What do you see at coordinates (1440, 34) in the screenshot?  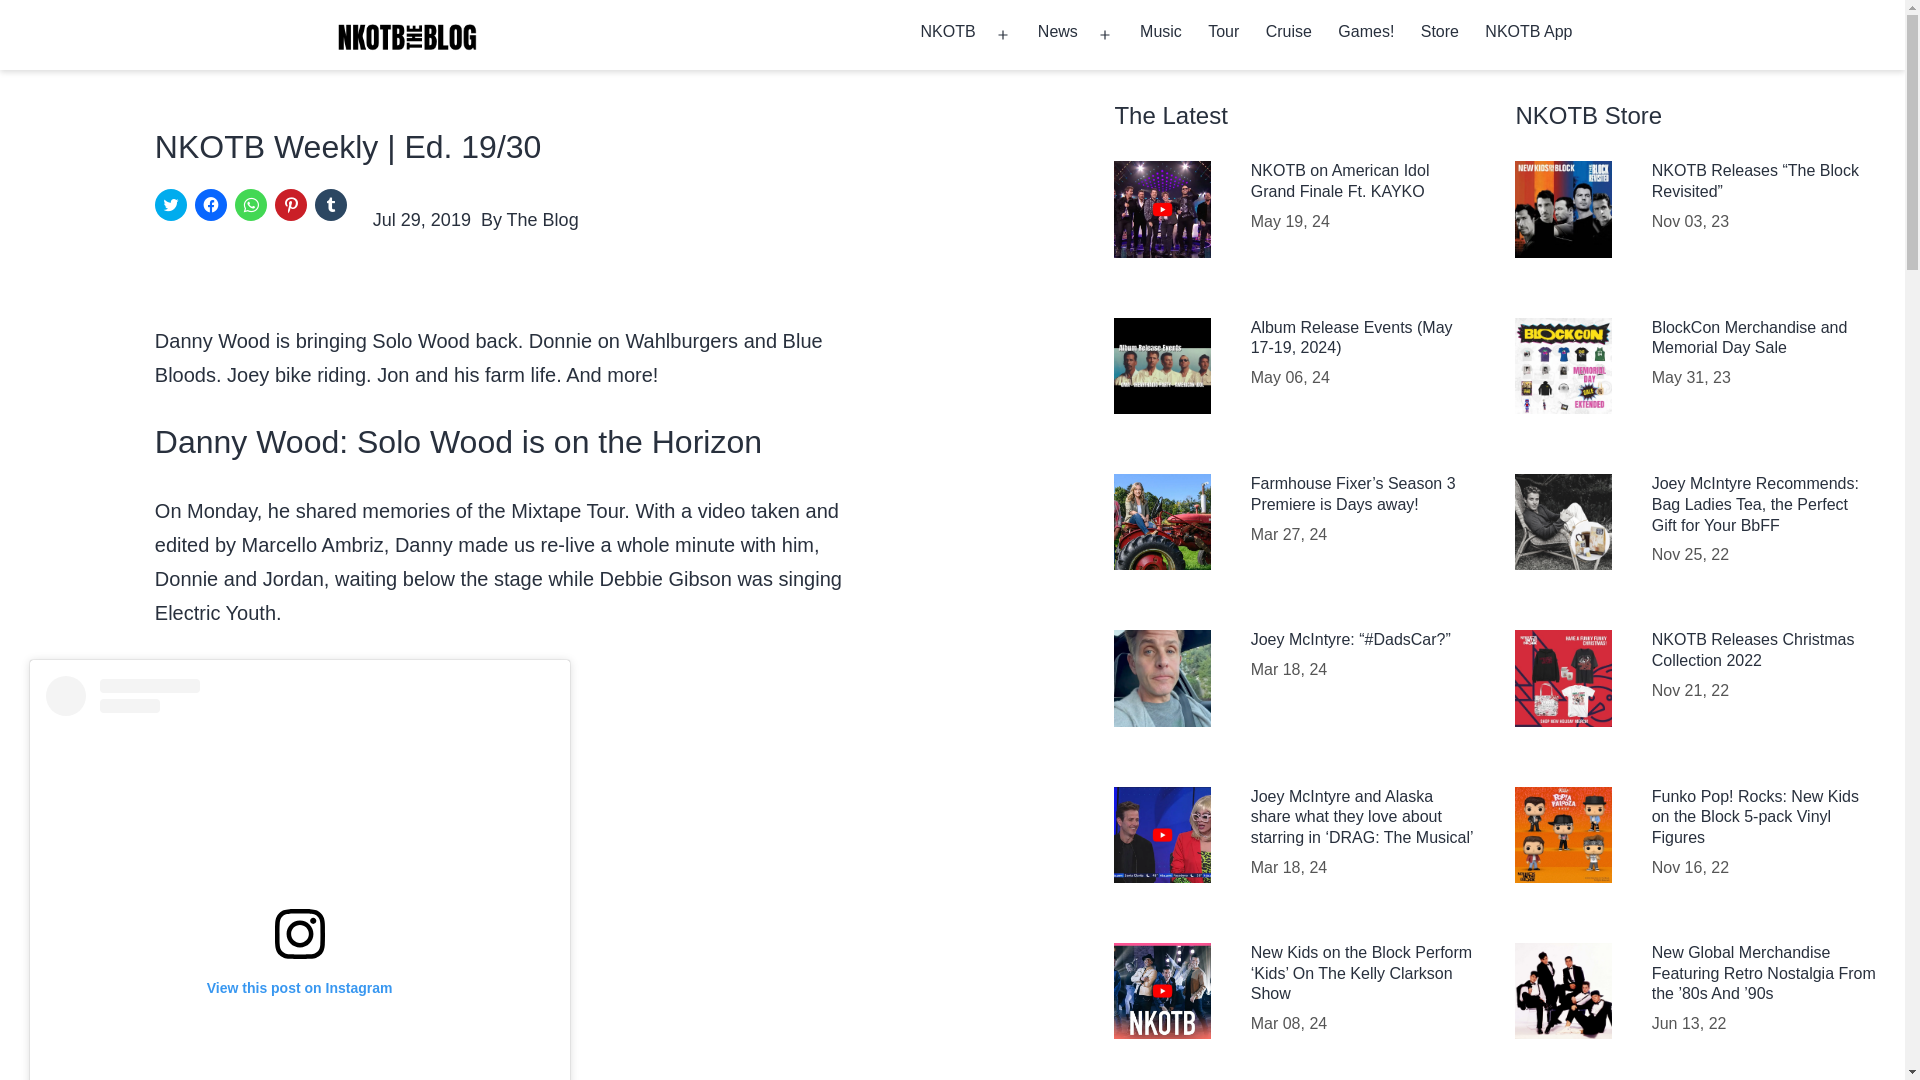 I see `Store` at bounding box center [1440, 34].